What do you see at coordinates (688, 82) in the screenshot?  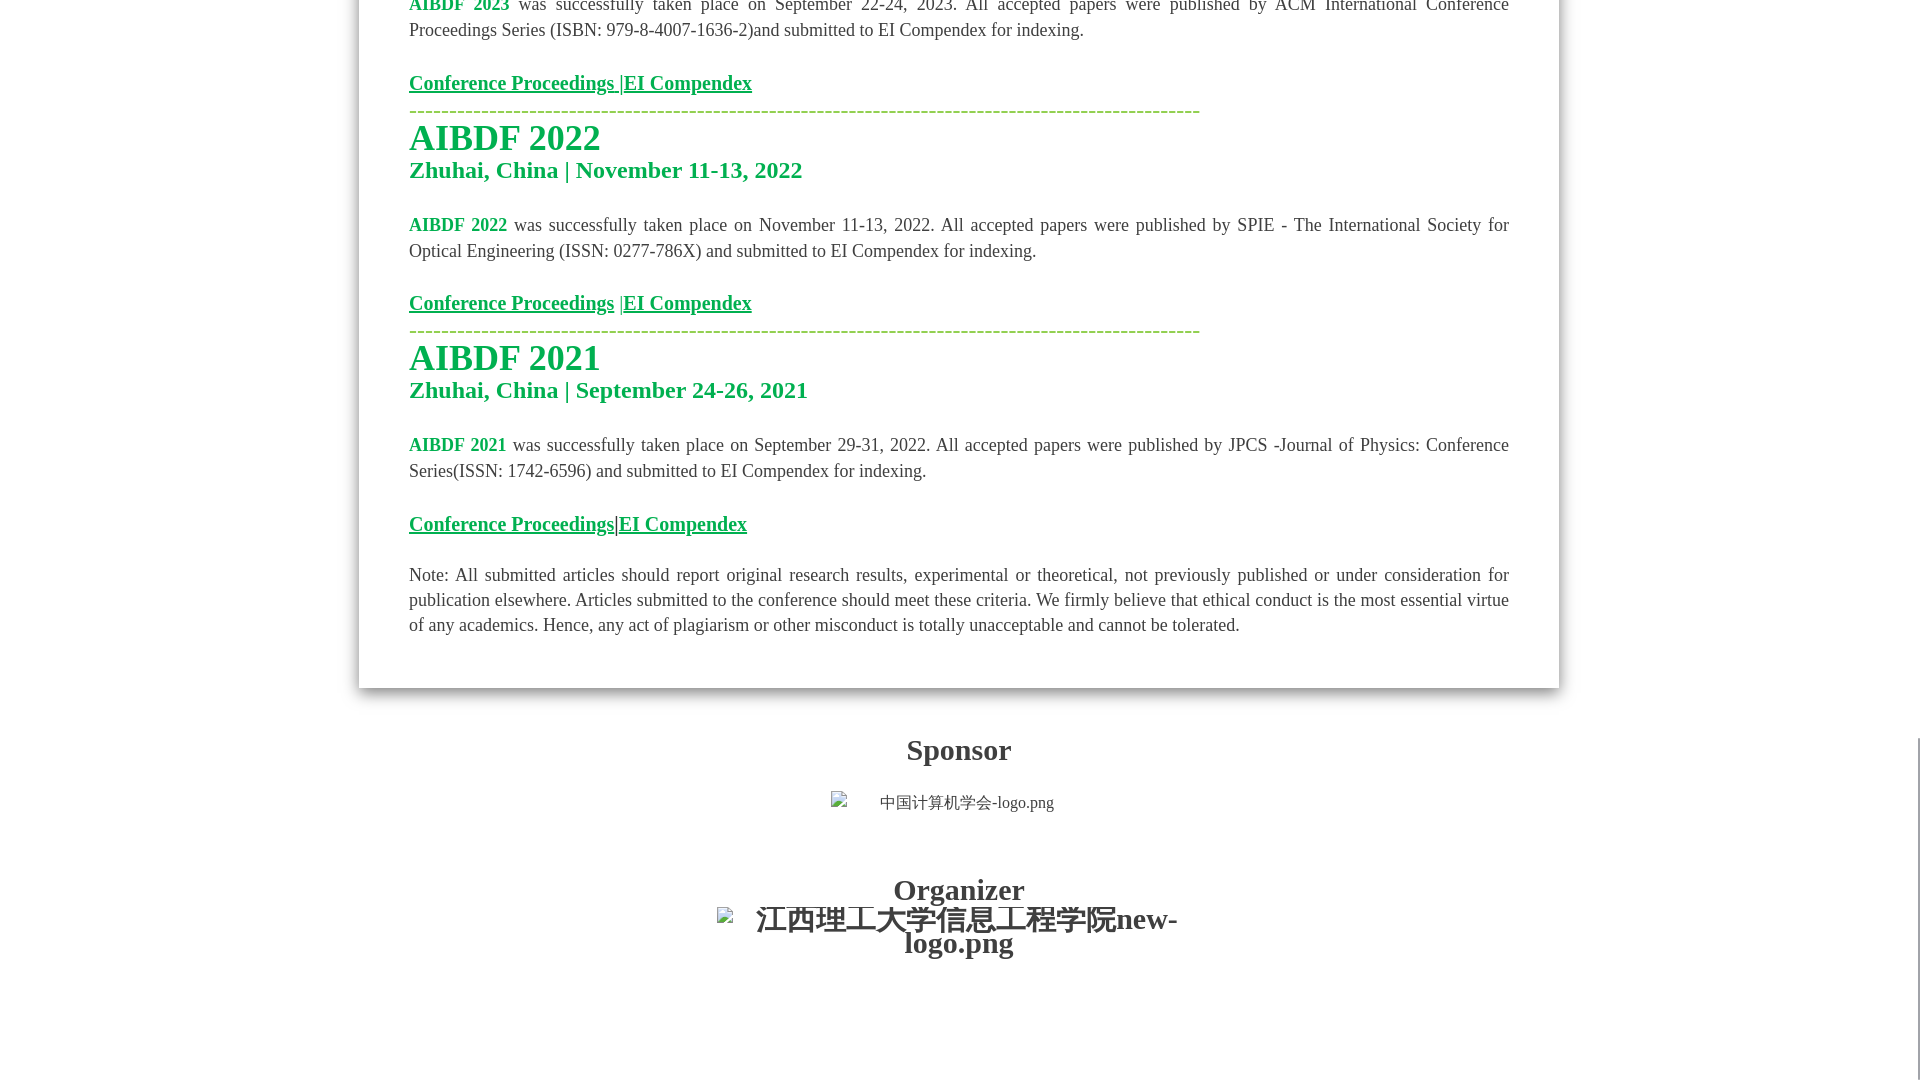 I see `EI Compendex` at bounding box center [688, 82].